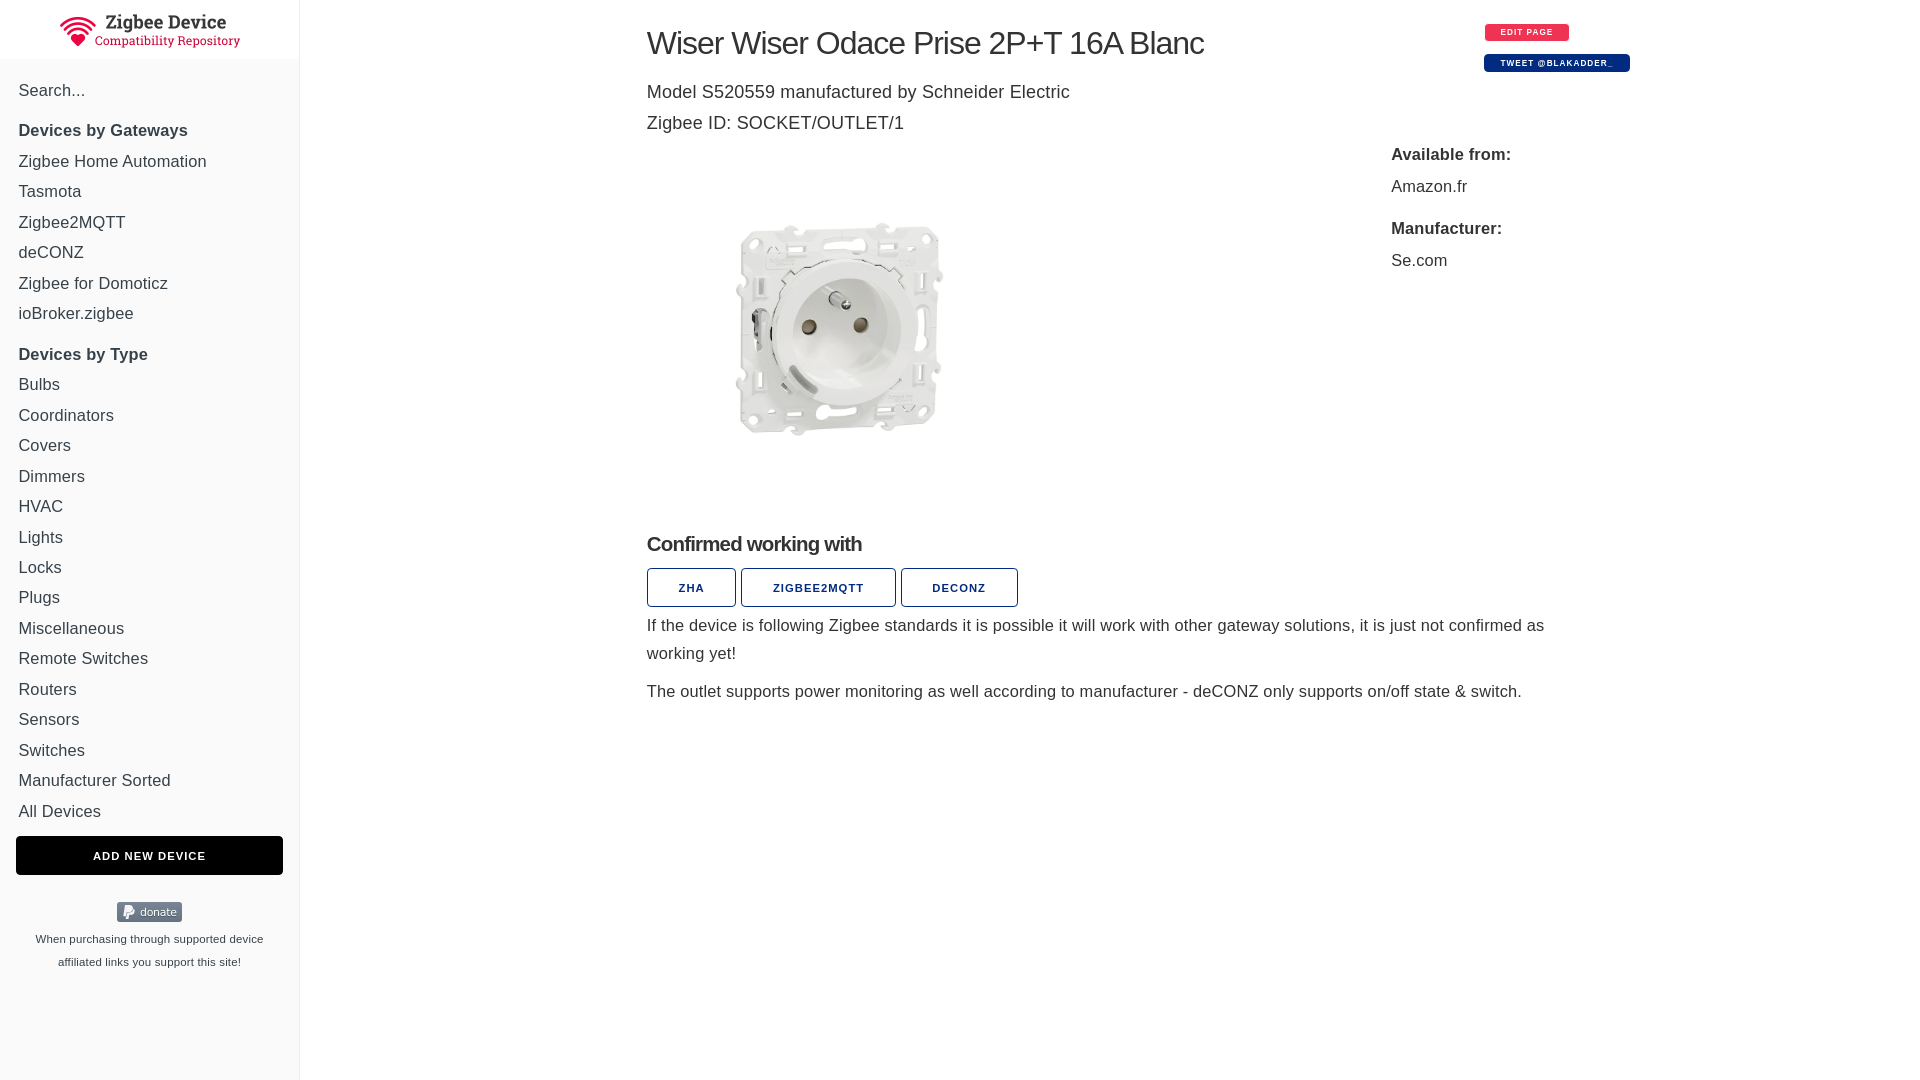 The image size is (1920, 1080). What do you see at coordinates (148, 222) in the screenshot?
I see `Zigbee2MQTT` at bounding box center [148, 222].